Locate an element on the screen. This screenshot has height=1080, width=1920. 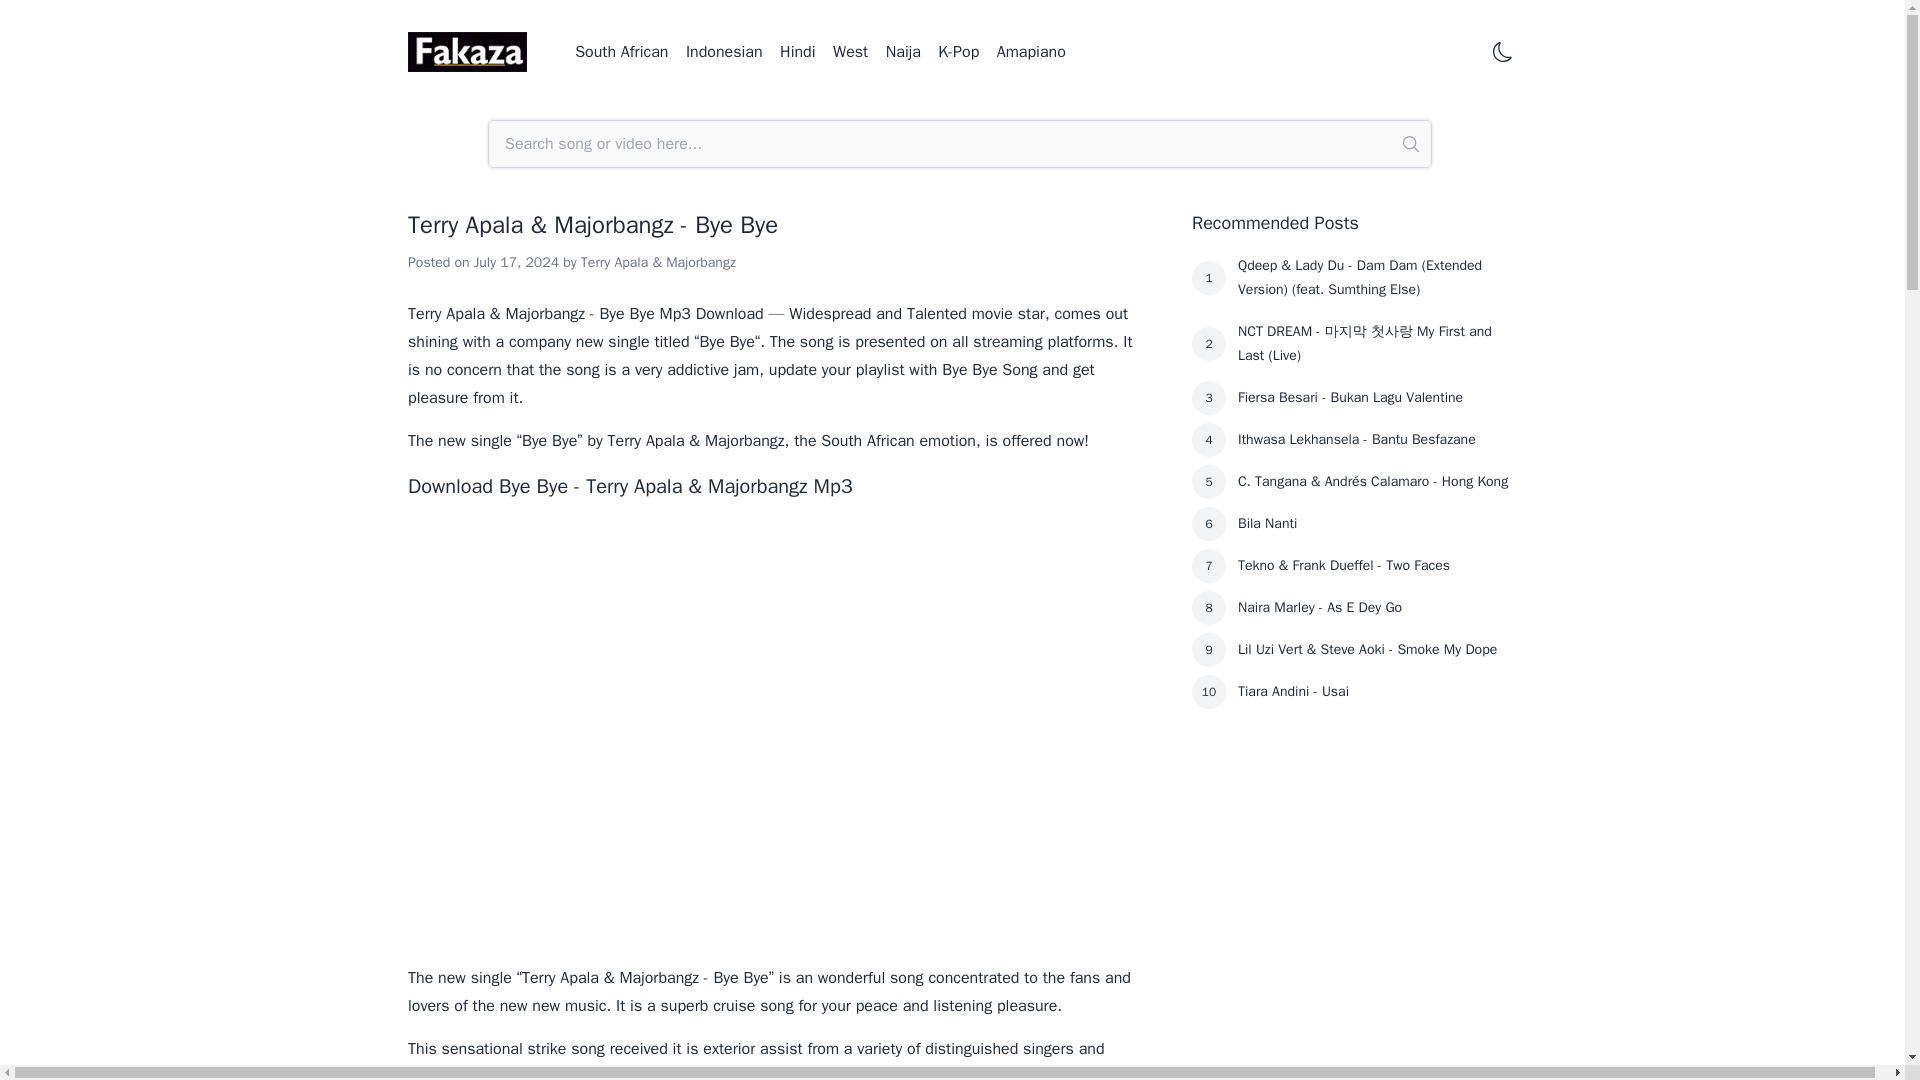
Tiara Andini - Usai is located at coordinates (1375, 691).